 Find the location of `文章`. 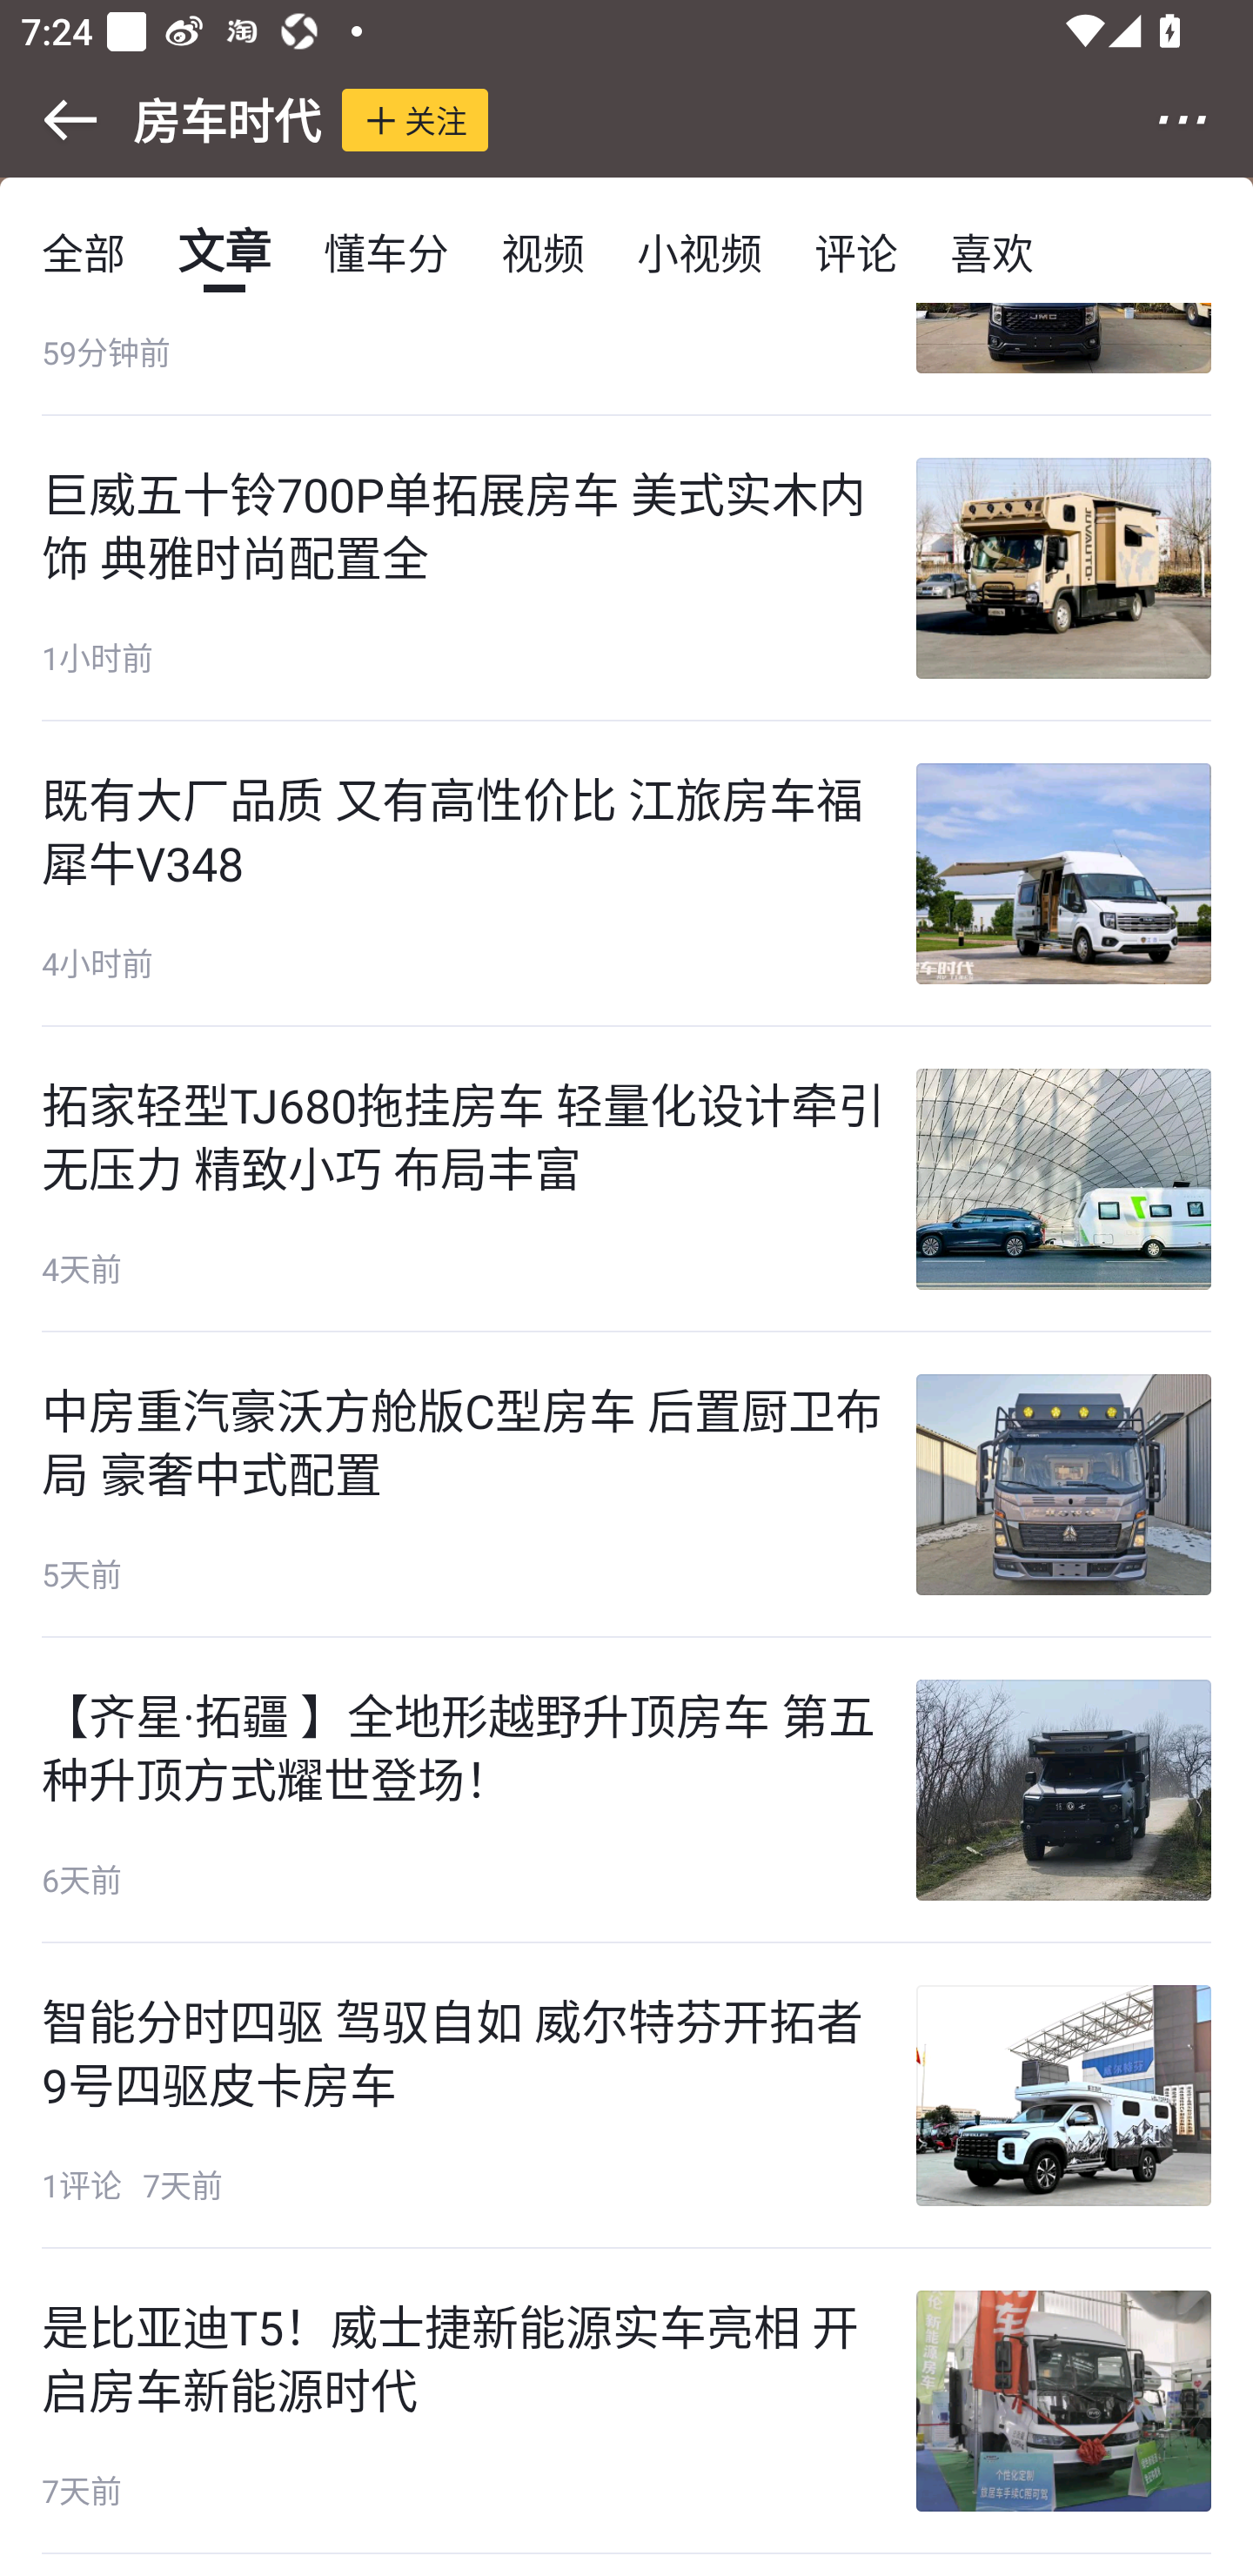

文章 is located at coordinates (224, 251).